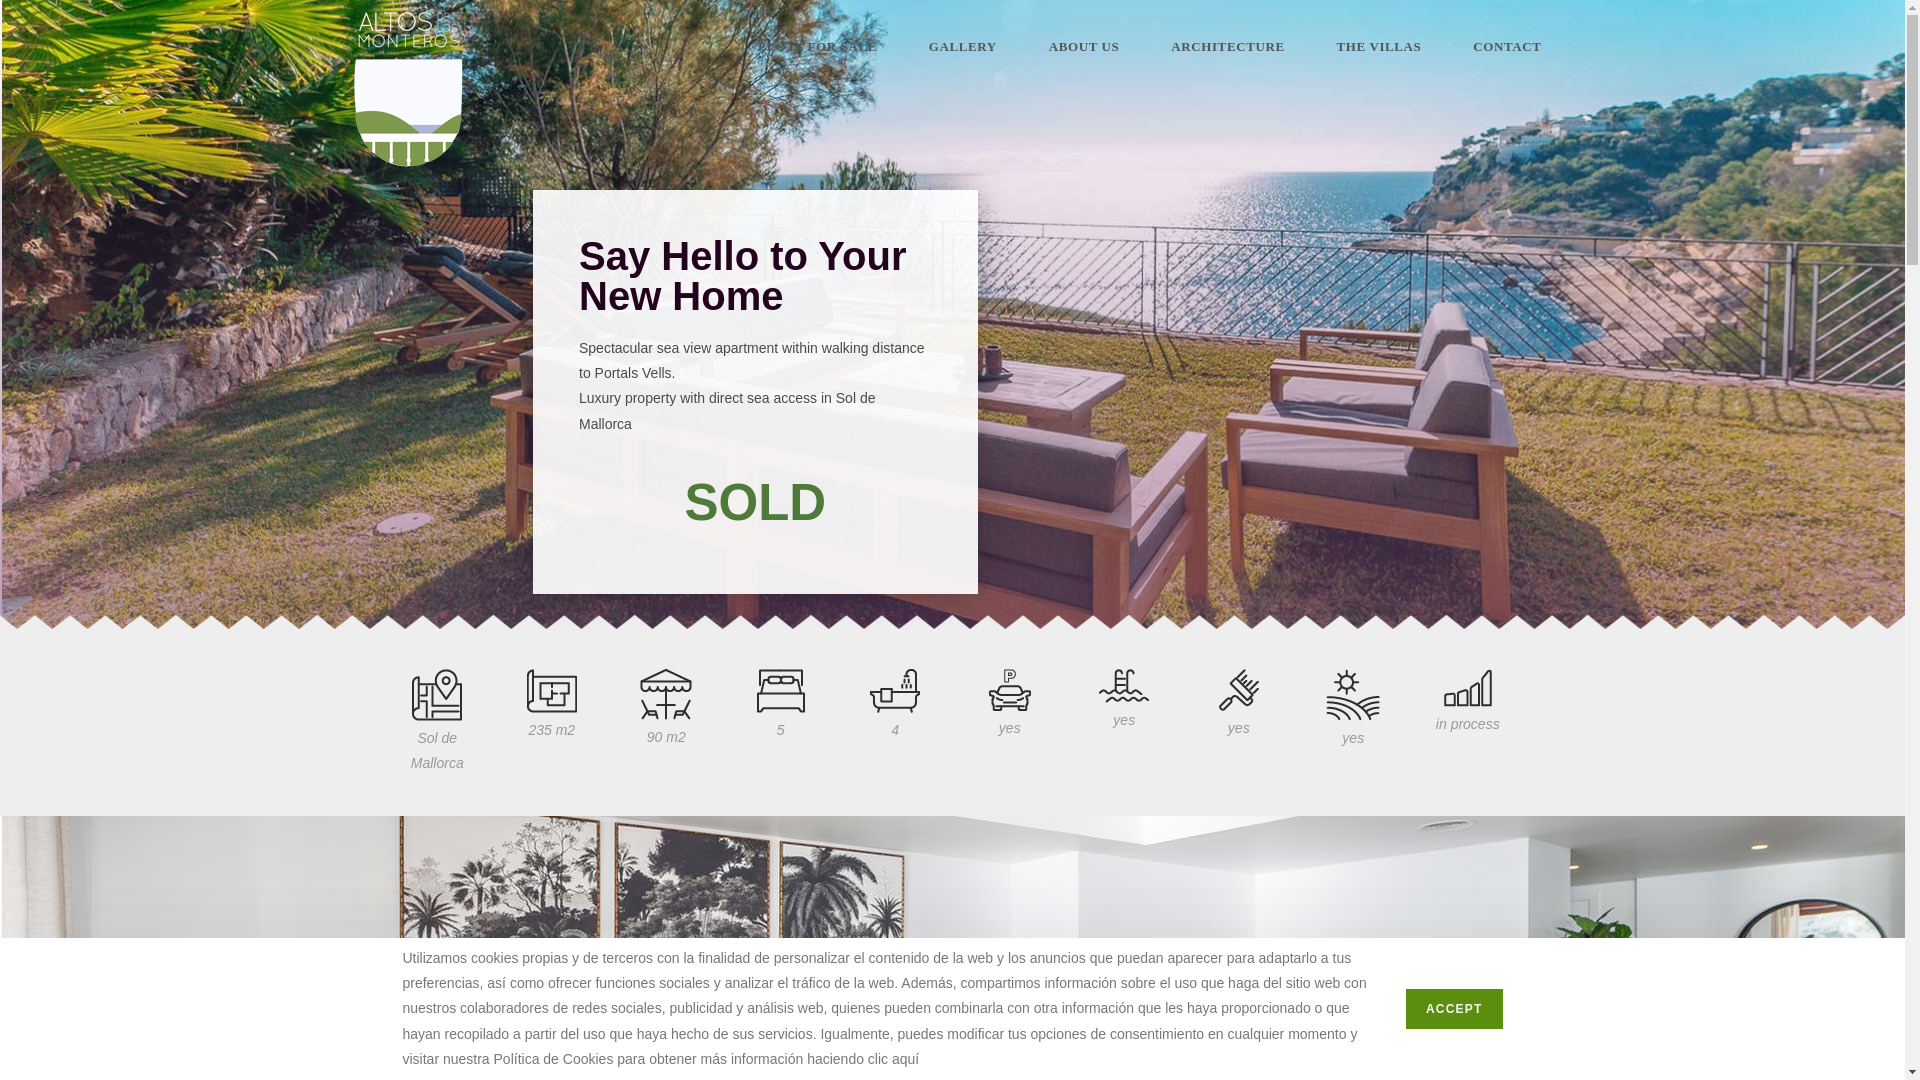  I want to click on ABOUT US, so click(1084, 46).